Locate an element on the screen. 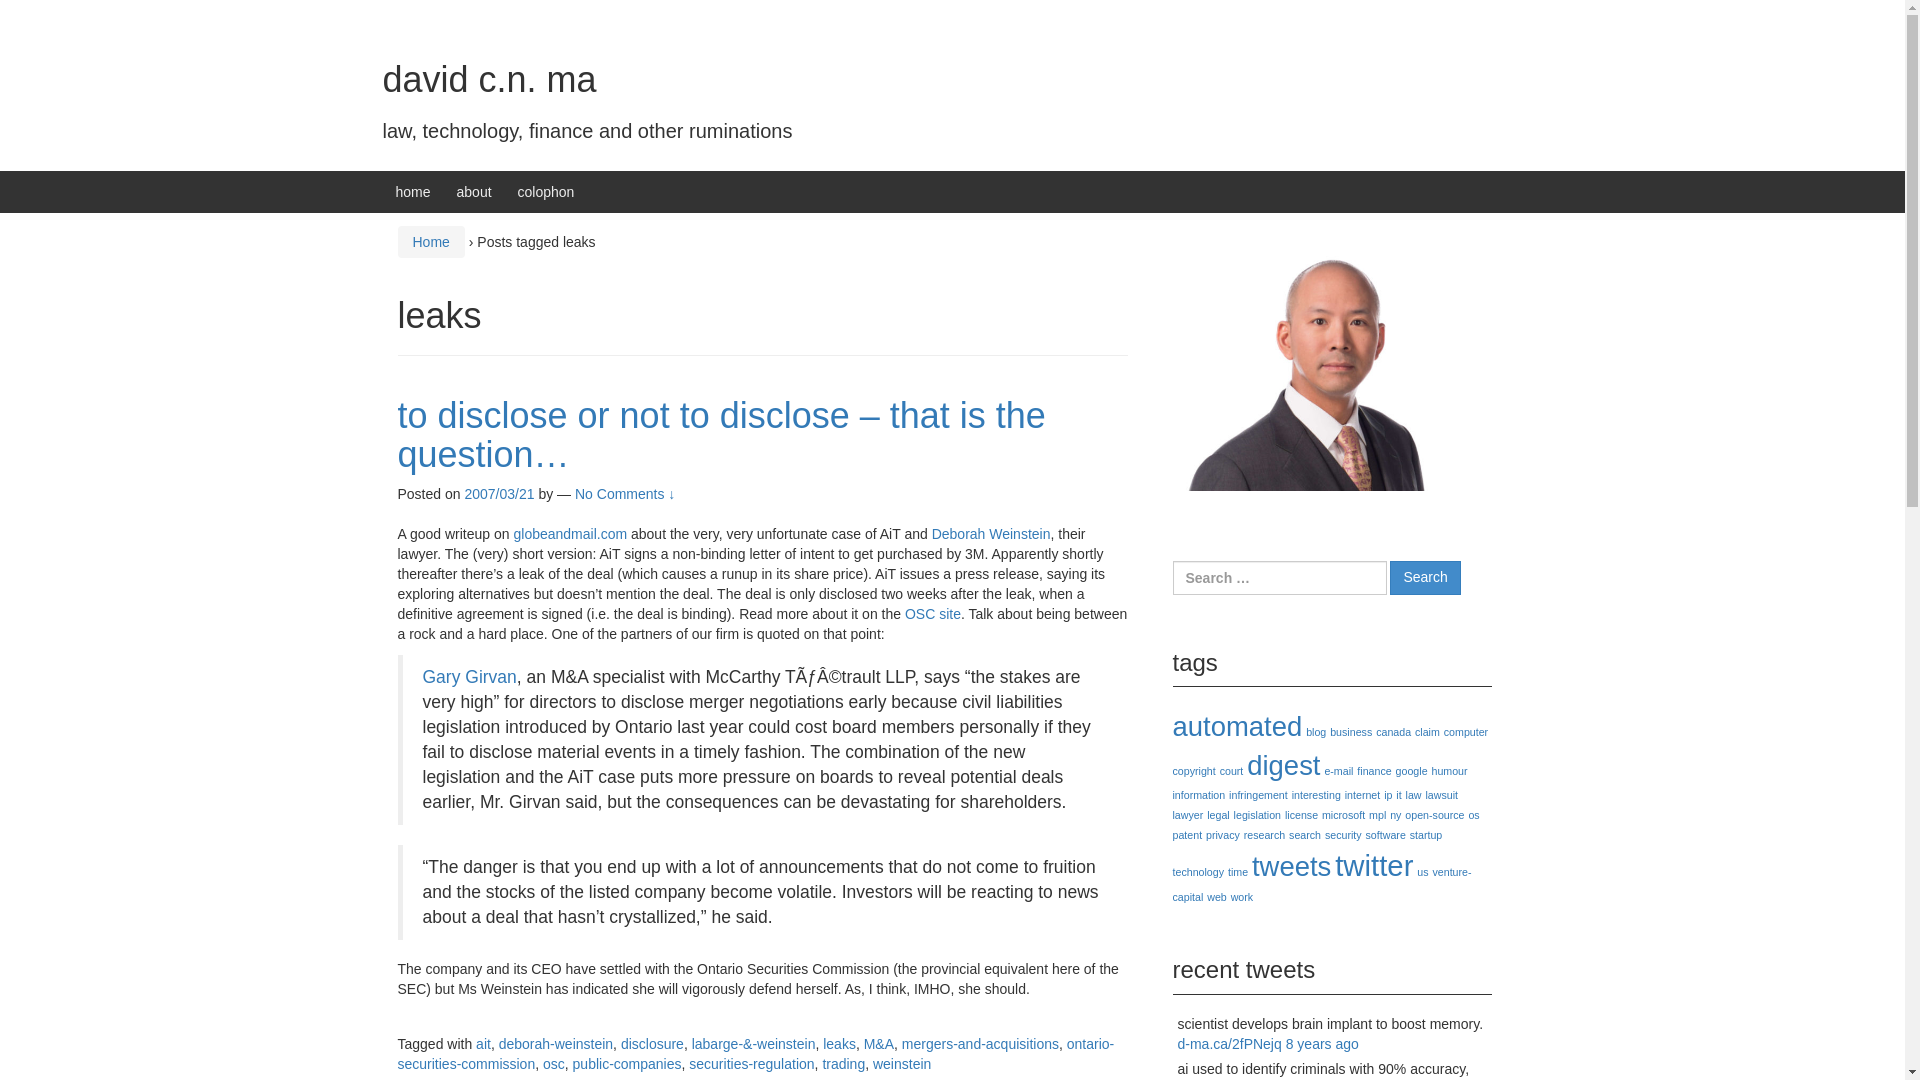 The height and width of the screenshot is (1080, 1920). Deborah Weinstein is located at coordinates (990, 534).